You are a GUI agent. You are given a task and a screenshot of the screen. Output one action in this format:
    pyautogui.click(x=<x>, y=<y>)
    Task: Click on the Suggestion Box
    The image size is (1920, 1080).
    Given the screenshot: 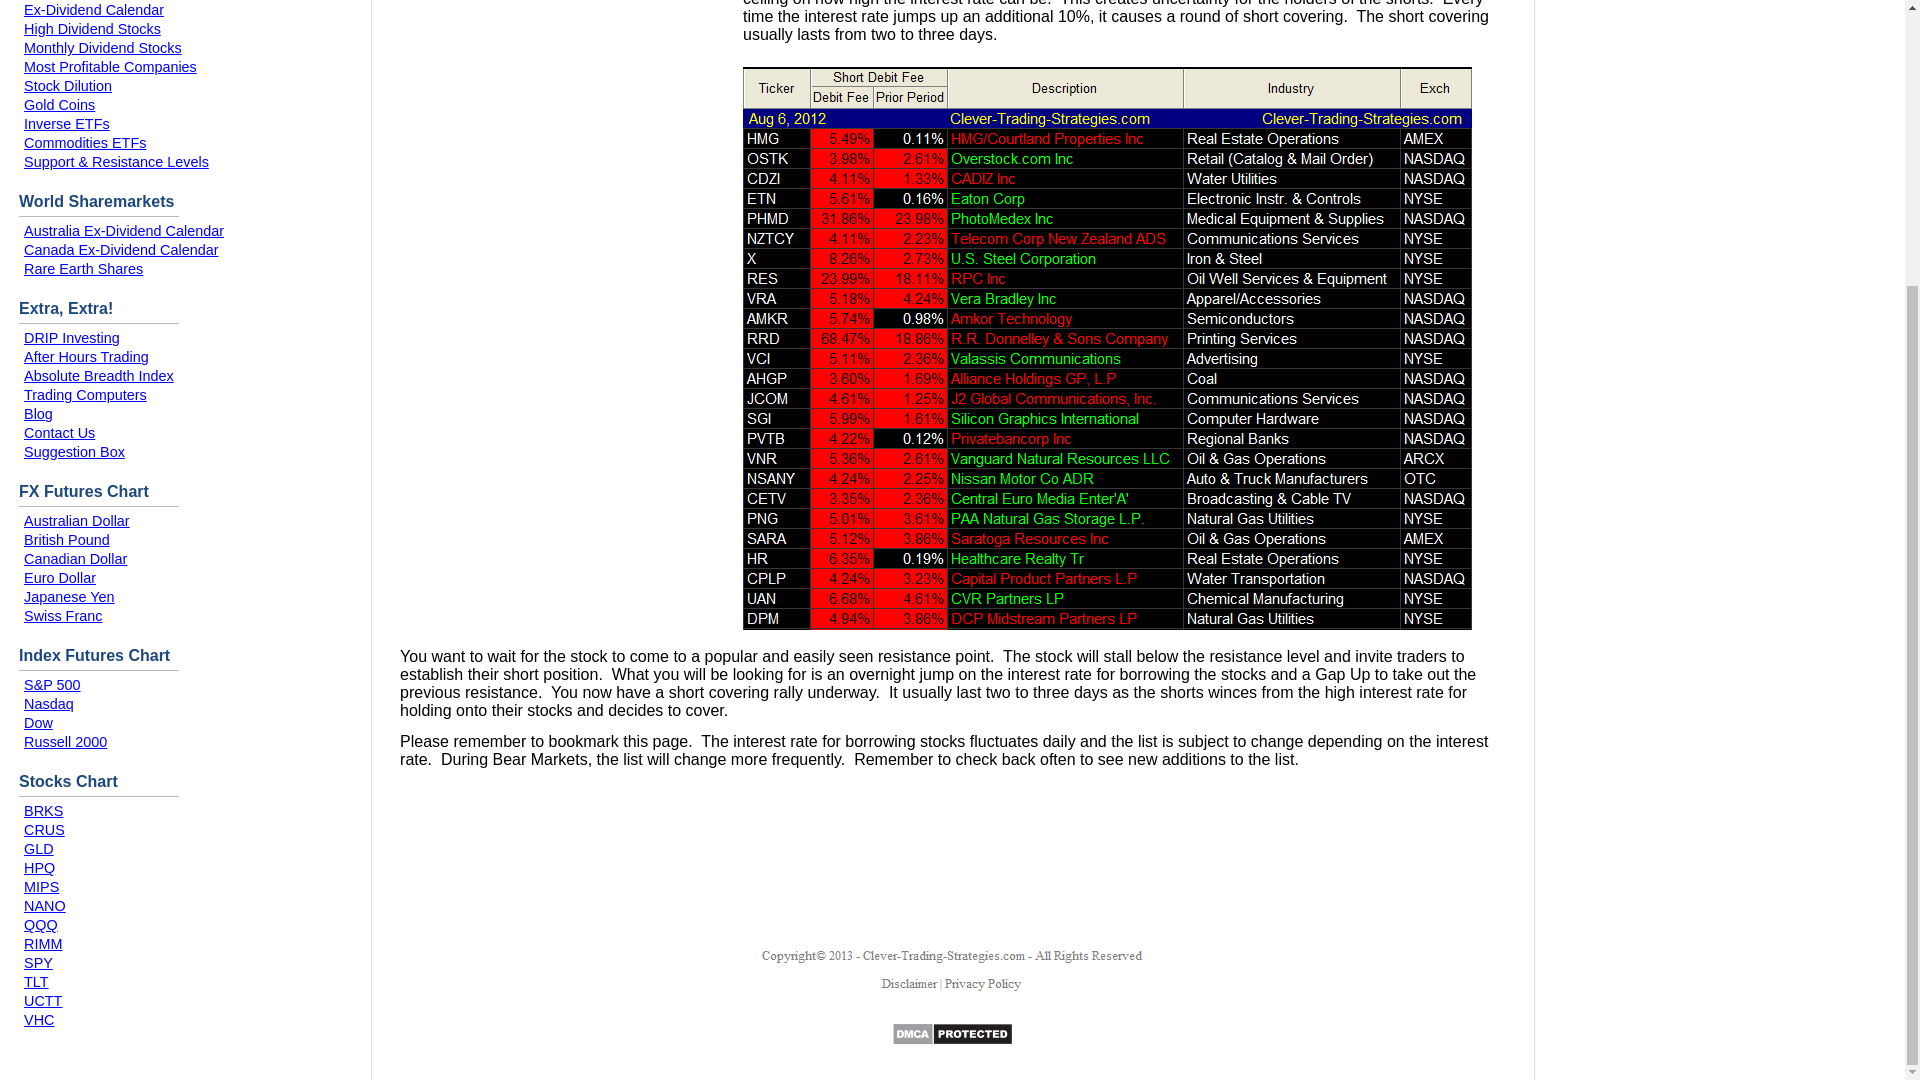 What is the action you would take?
    pyautogui.click(x=74, y=452)
    